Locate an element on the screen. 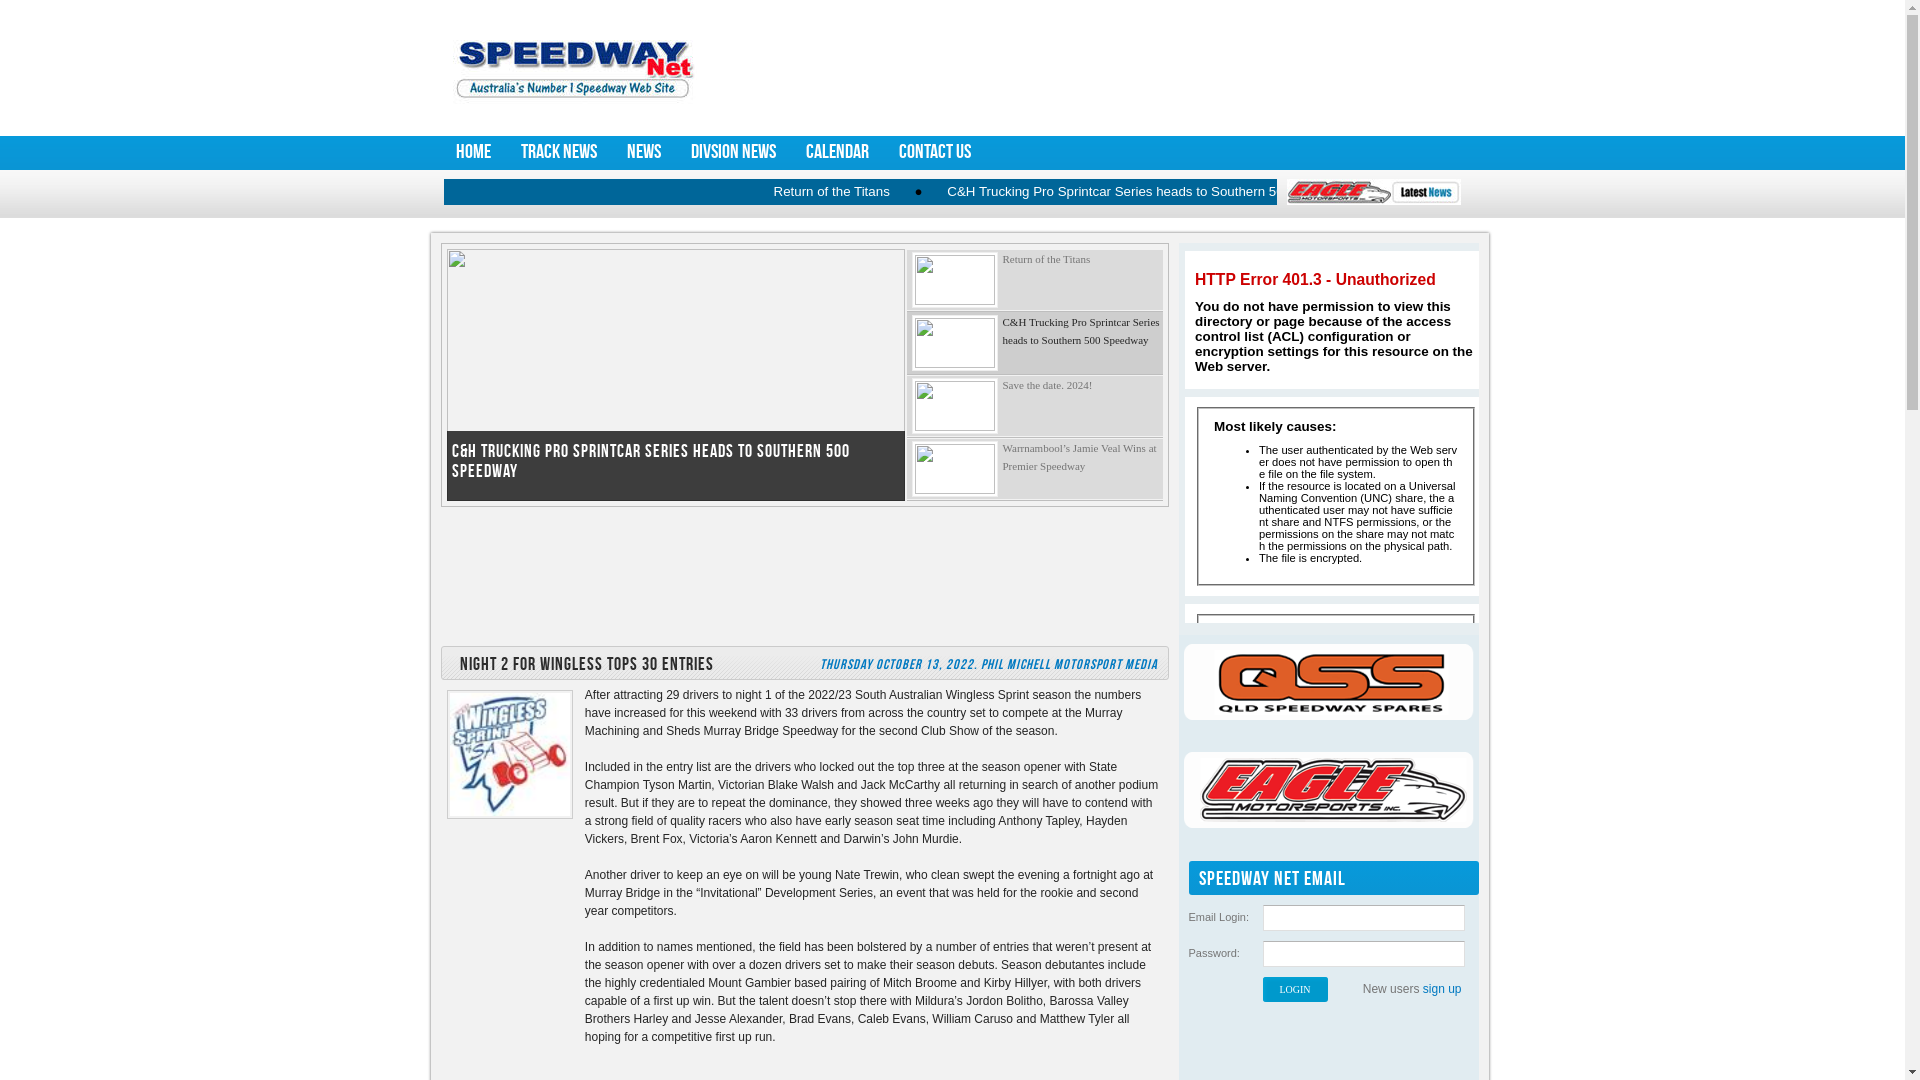  Save the date. 2024! is located at coordinates (1034, 406).